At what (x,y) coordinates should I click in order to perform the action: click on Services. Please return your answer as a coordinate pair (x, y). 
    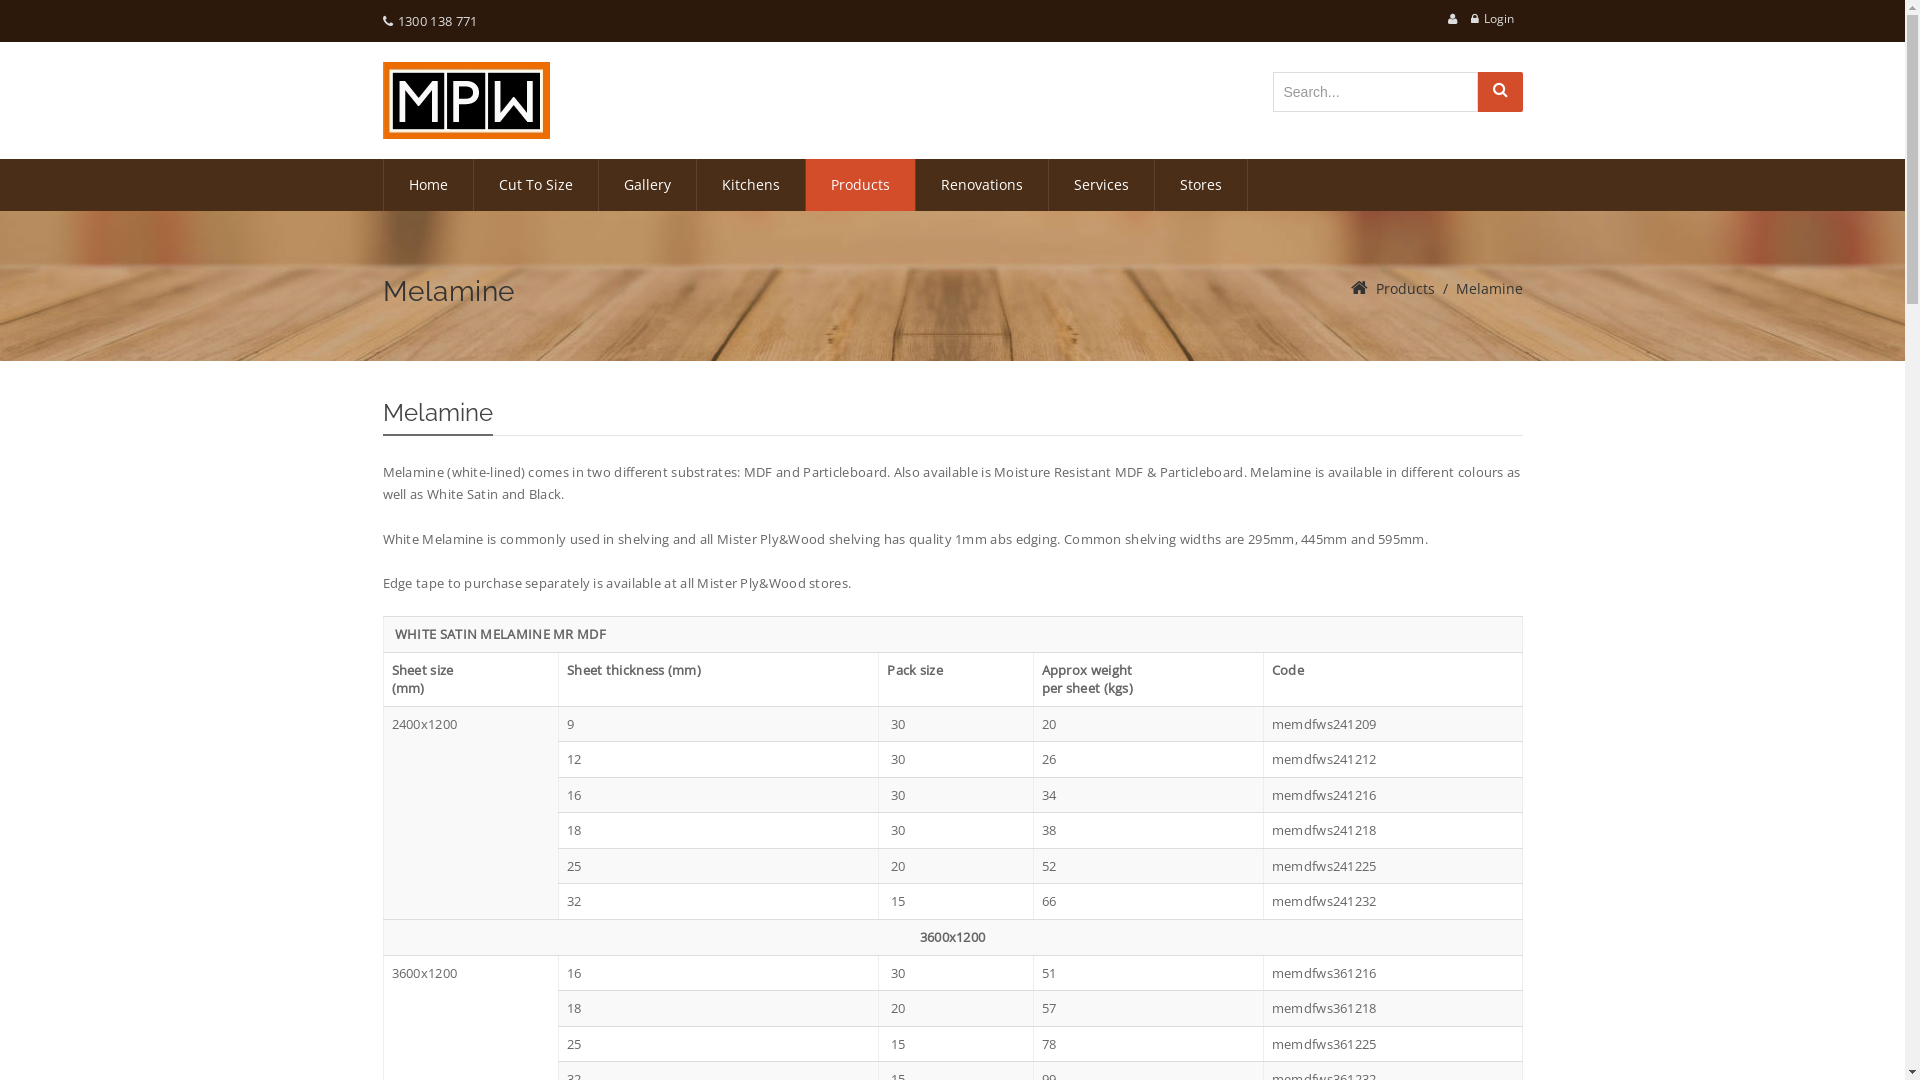
    Looking at the image, I should click on (1100, 185).